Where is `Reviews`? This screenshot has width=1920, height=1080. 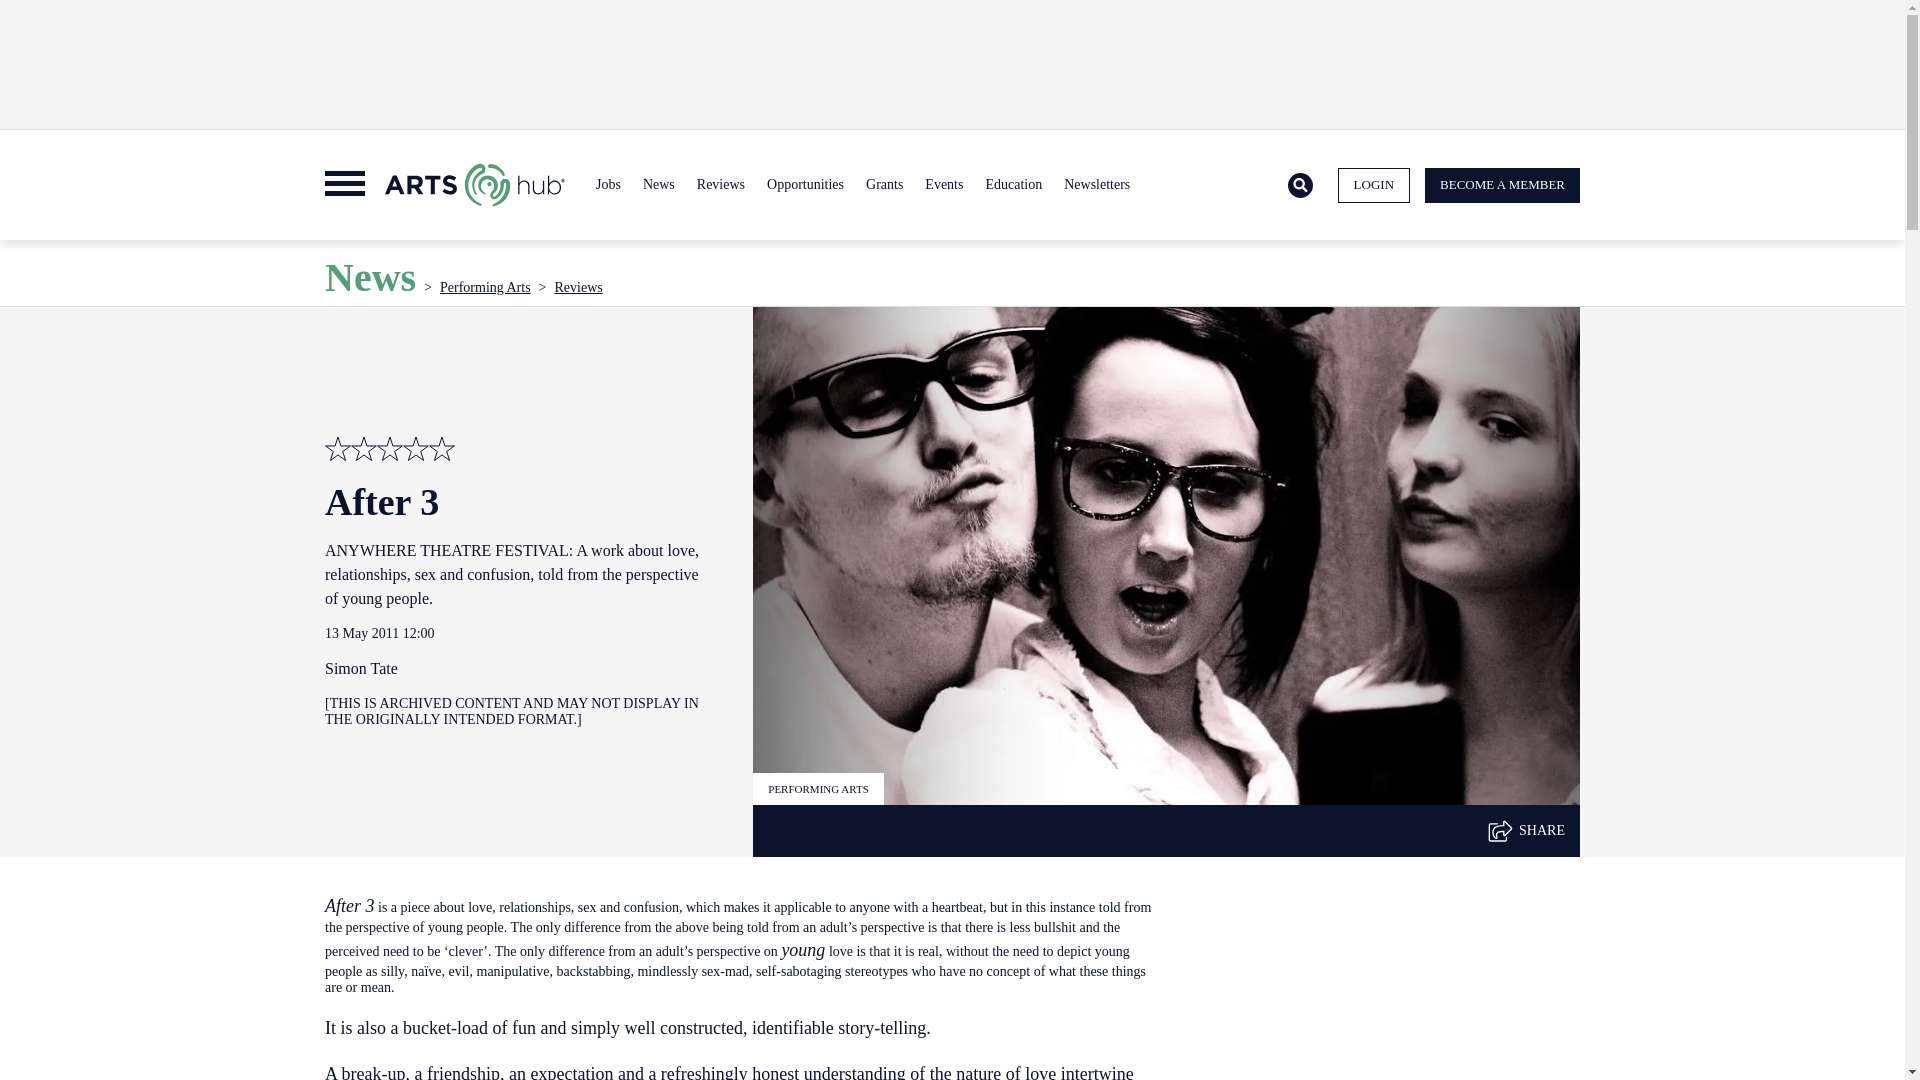 Reviews is located at coordinates (720, 184).